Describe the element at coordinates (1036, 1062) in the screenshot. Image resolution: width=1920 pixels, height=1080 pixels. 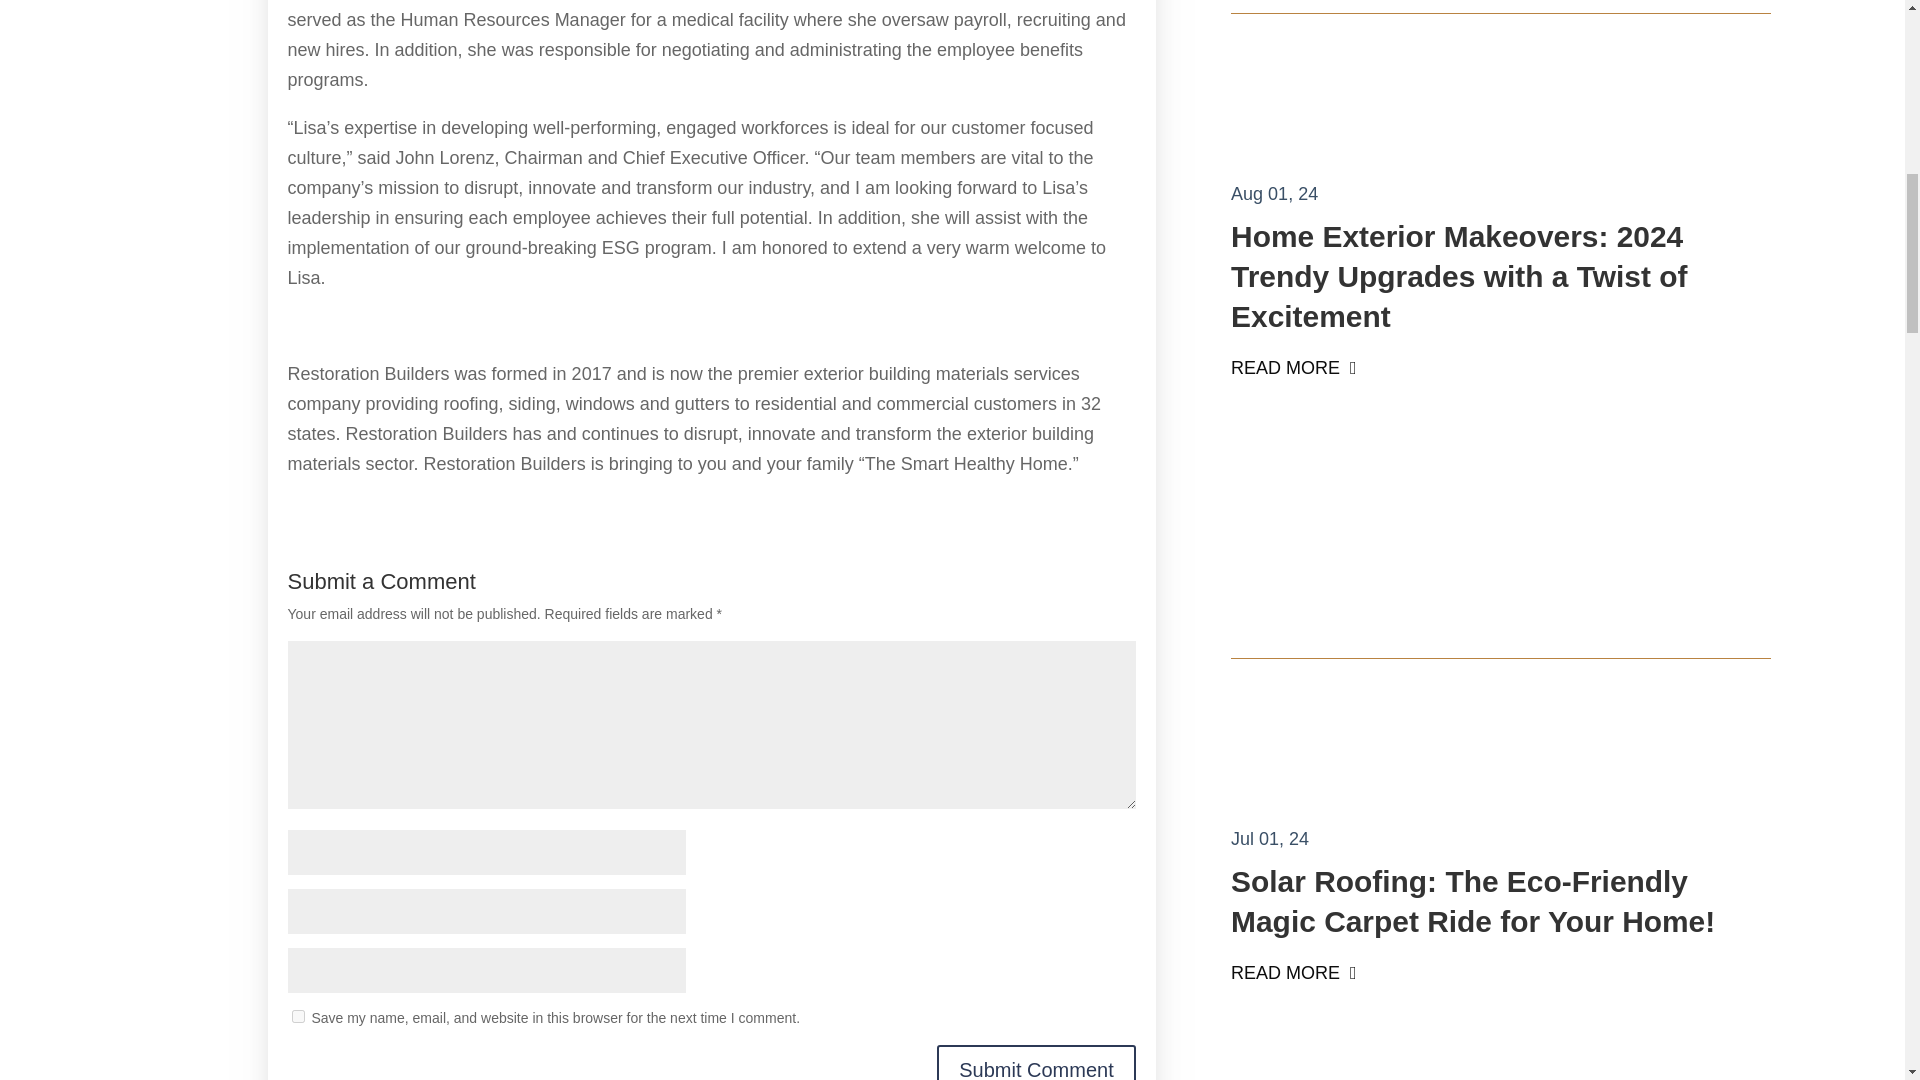
I see `Submit Comment` at that location.